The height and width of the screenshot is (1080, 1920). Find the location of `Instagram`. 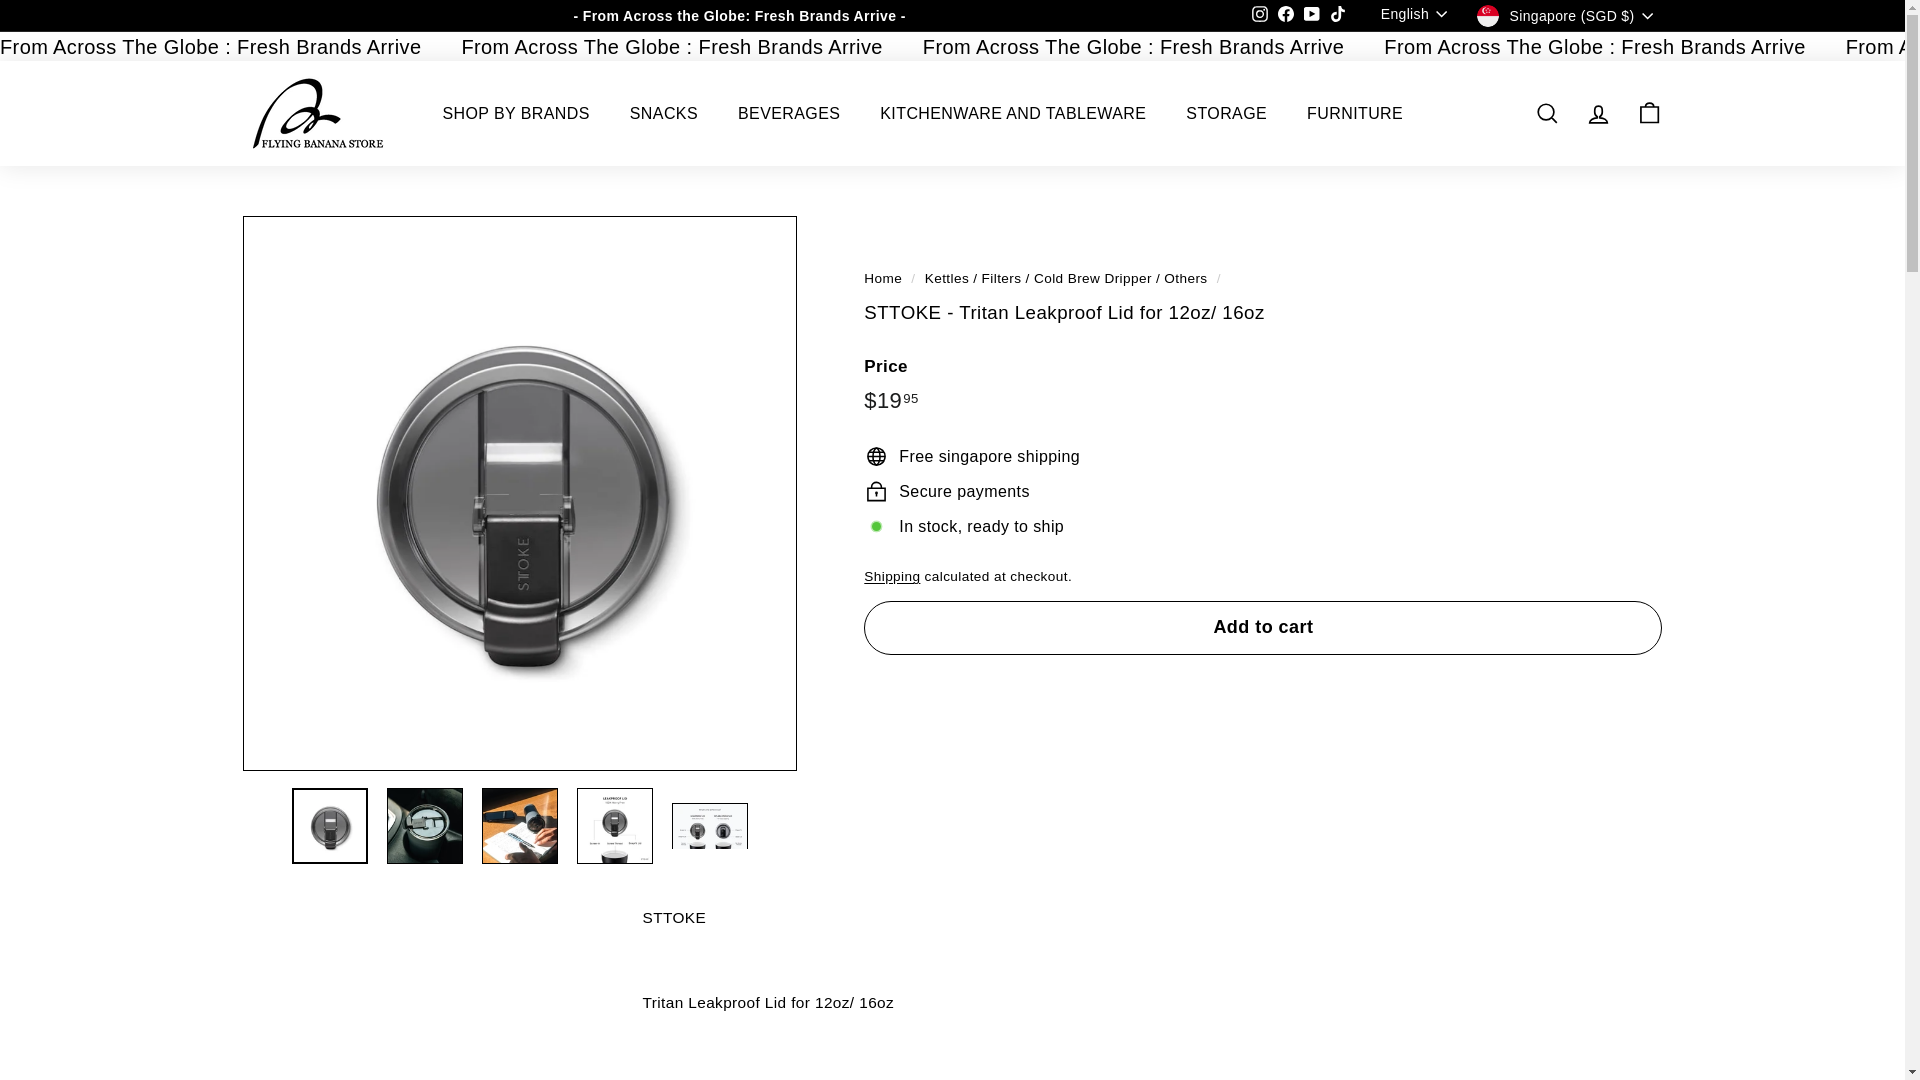

Instagram is located at coordinates (1259, 16).